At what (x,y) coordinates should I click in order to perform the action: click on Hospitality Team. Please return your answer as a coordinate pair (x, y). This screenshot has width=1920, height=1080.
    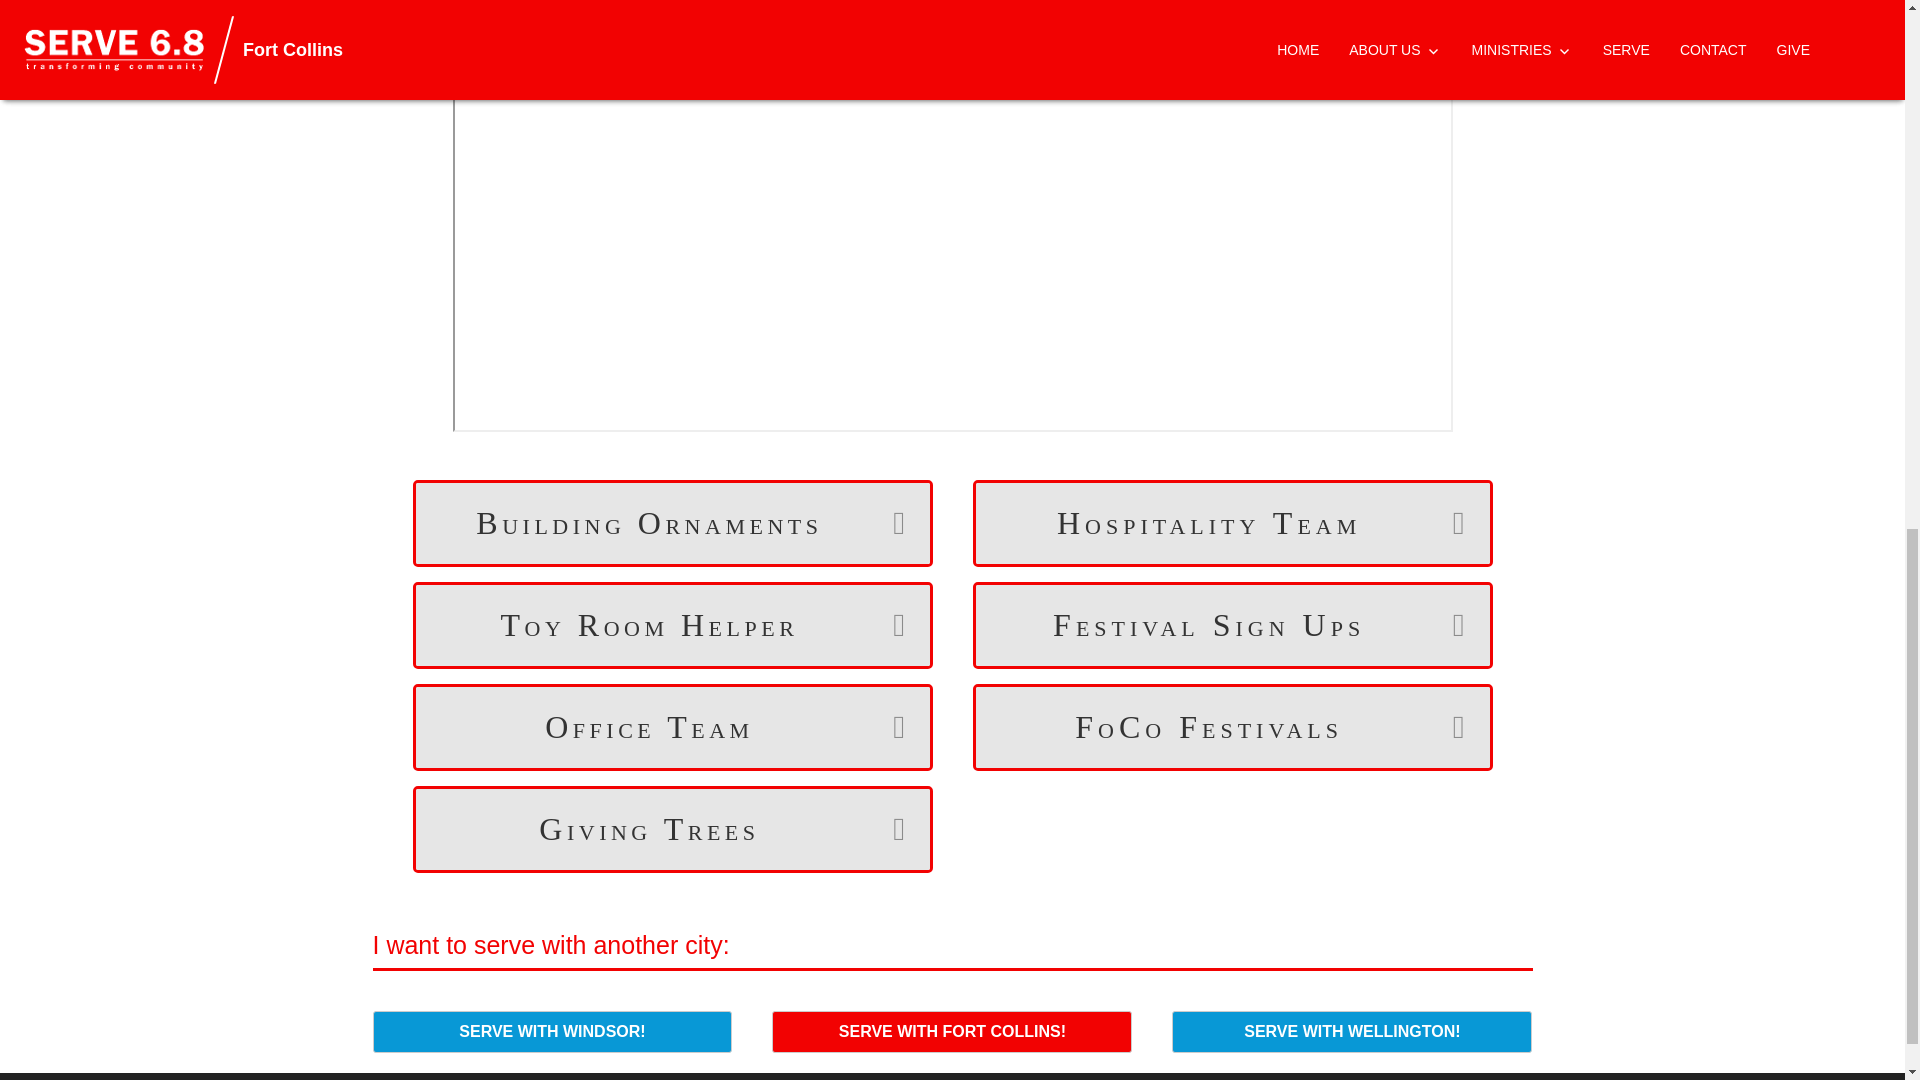
    Looking at the image, I should click on (1209, 522).